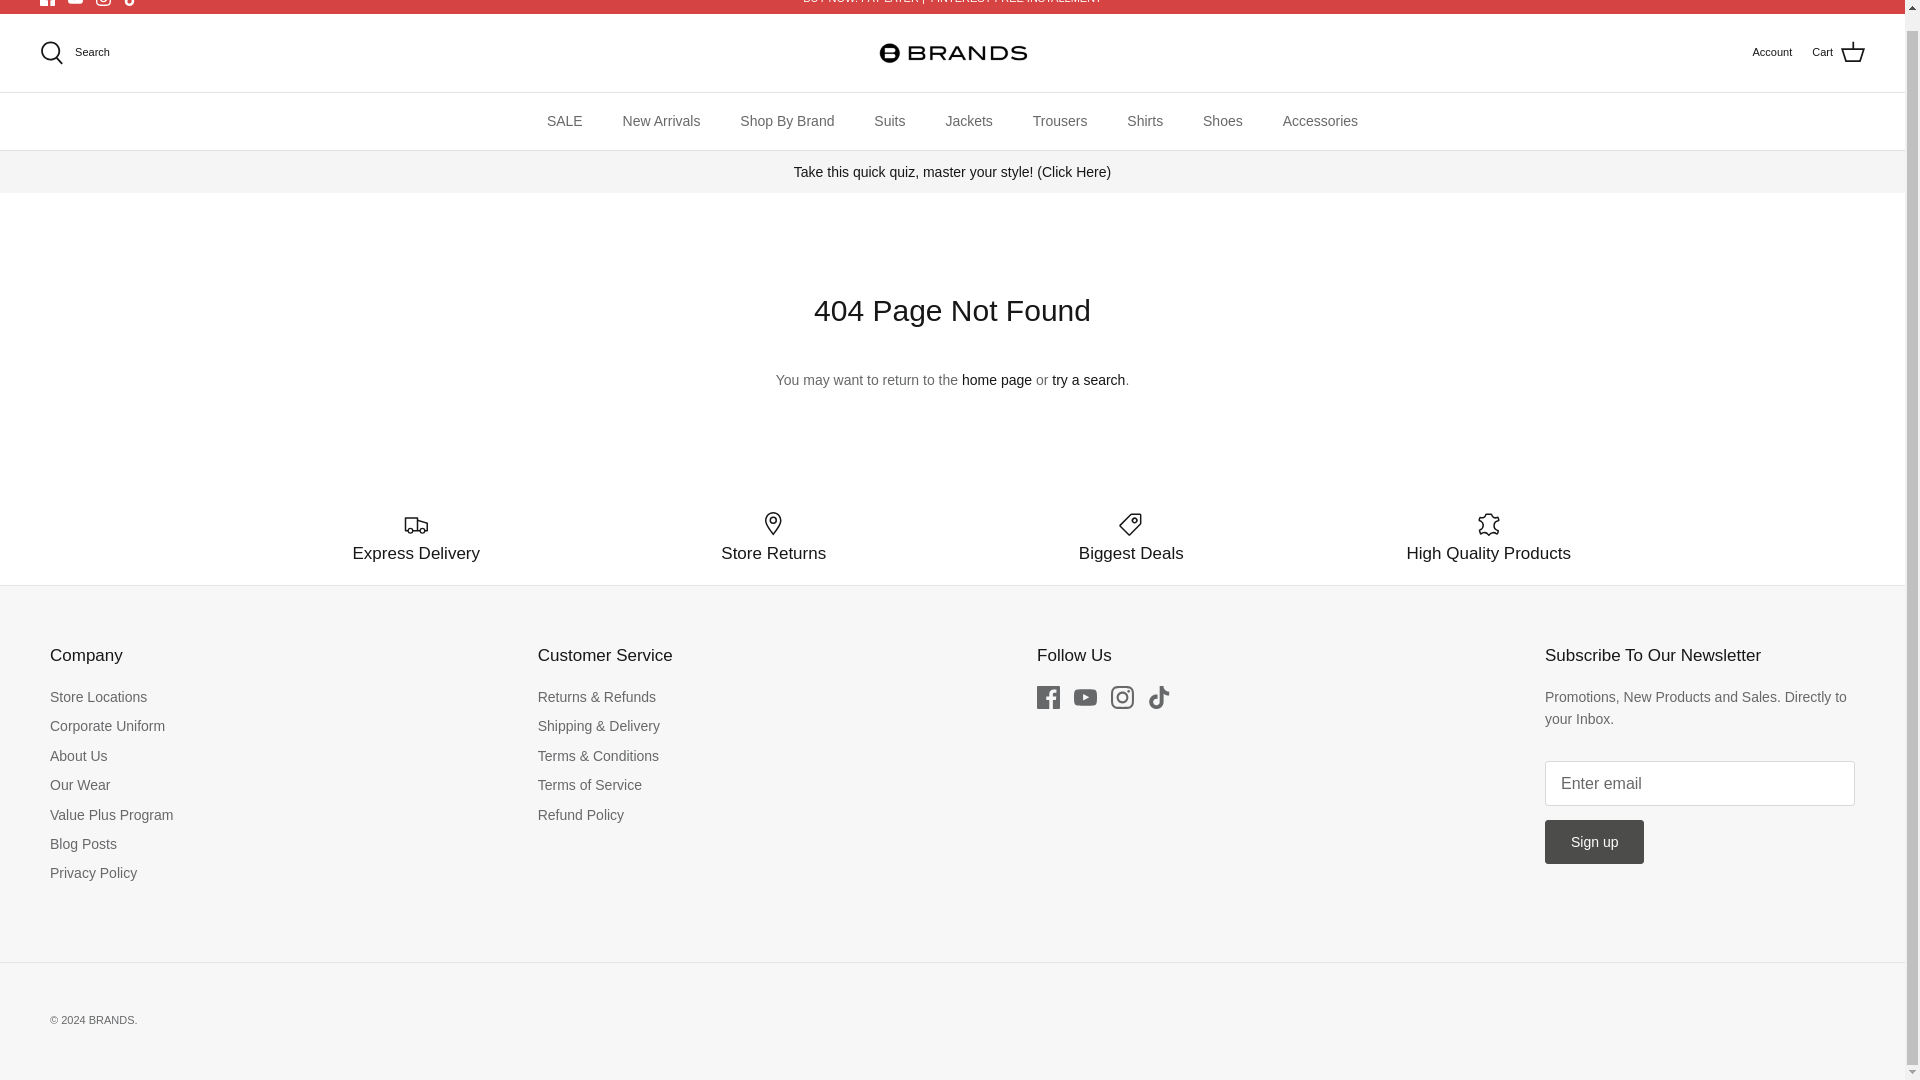 The width and height of the screenshot is (1920, 1080). Describe the element at coordinates (1122, 696) in the screenshot. I see `Instagram` at that location.